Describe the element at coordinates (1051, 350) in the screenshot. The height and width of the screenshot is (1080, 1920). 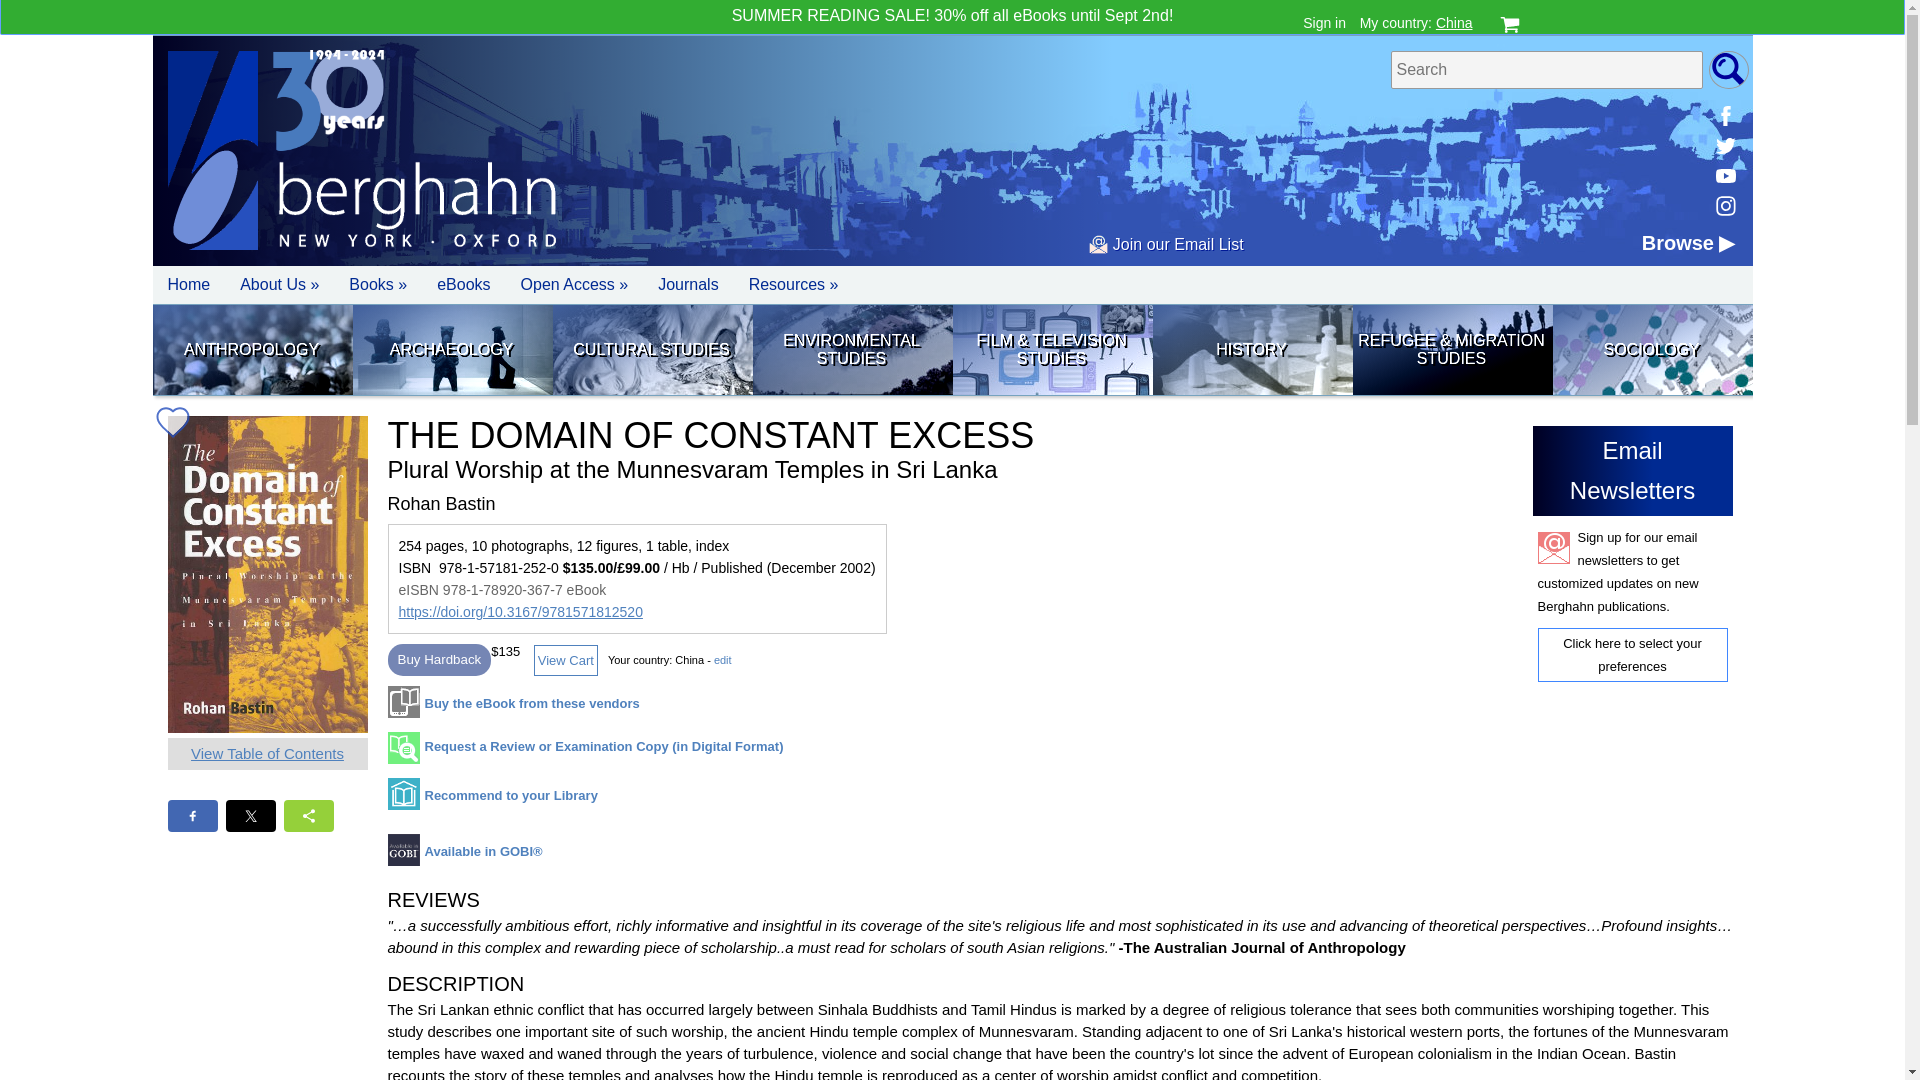
I see `Film Studies` at that location.